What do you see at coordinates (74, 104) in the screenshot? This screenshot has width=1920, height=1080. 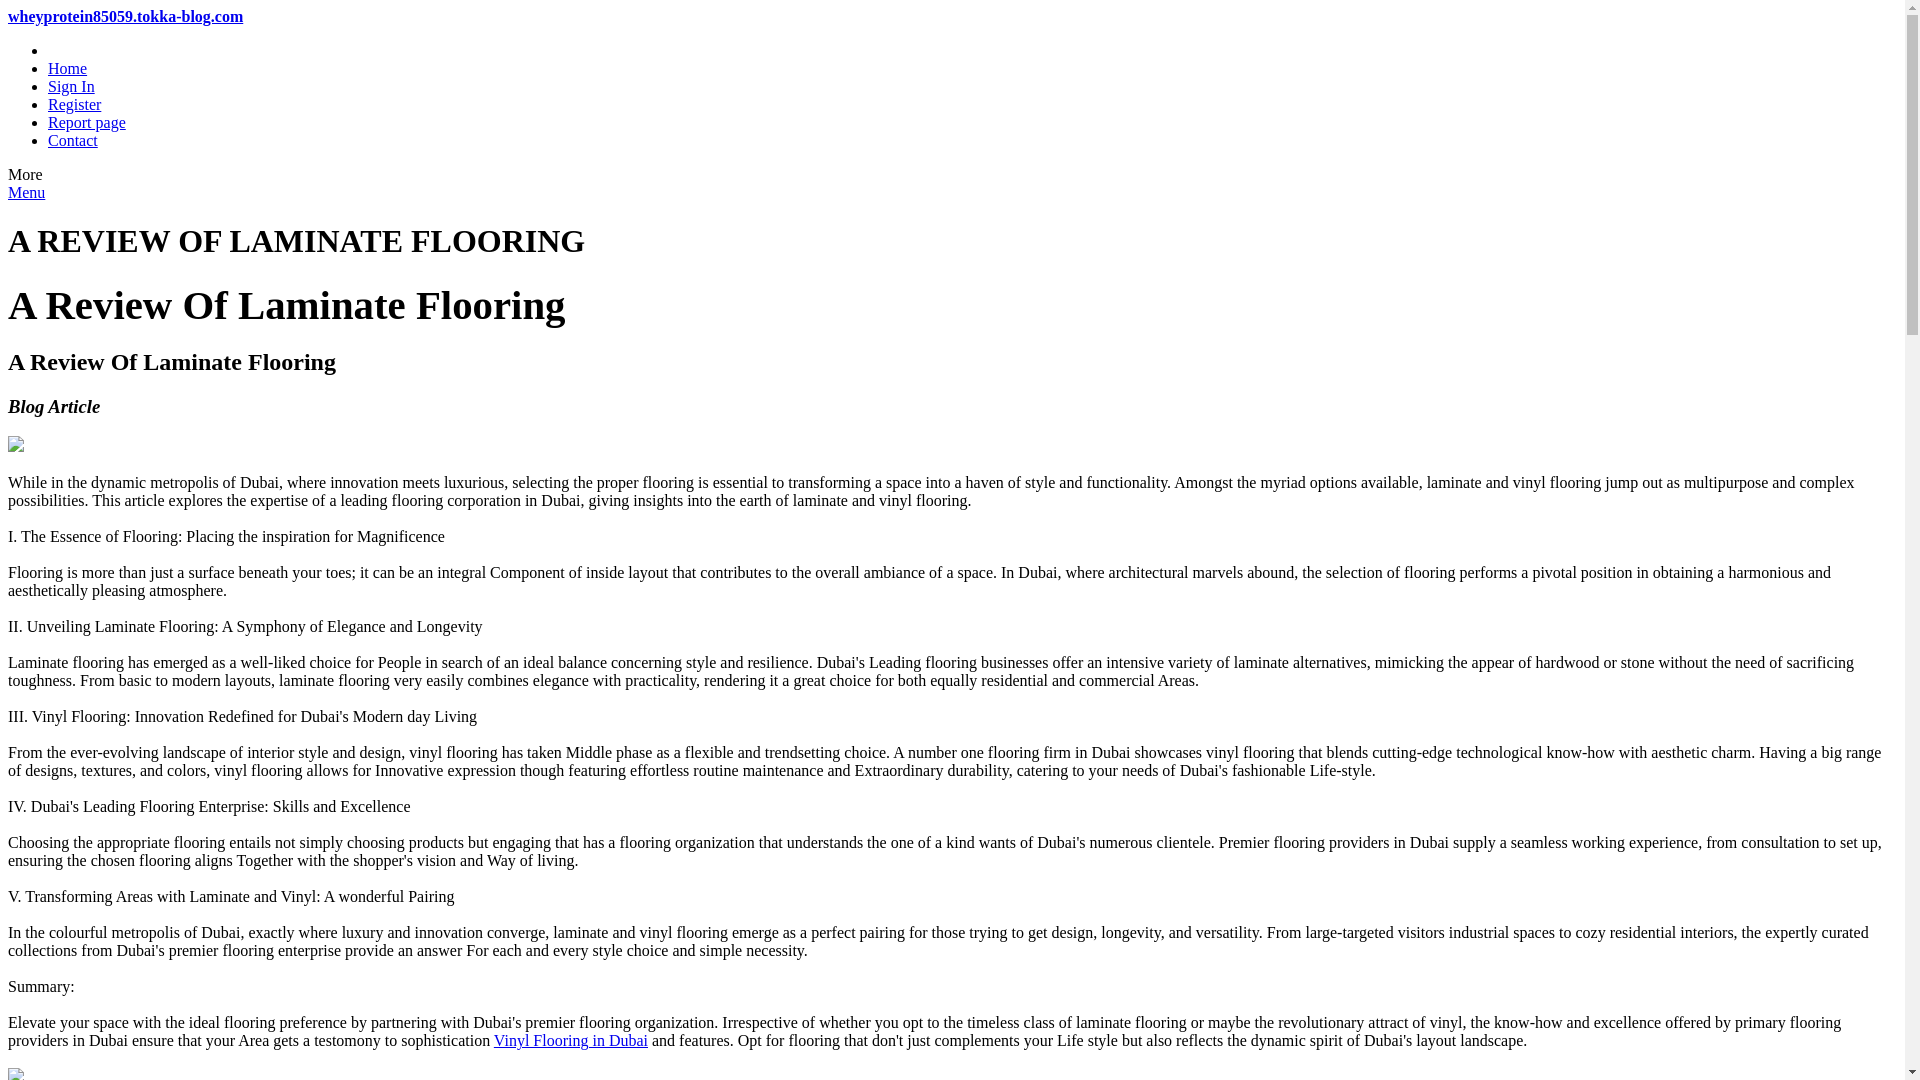 I see `Register` at bounding box center [74, 104].